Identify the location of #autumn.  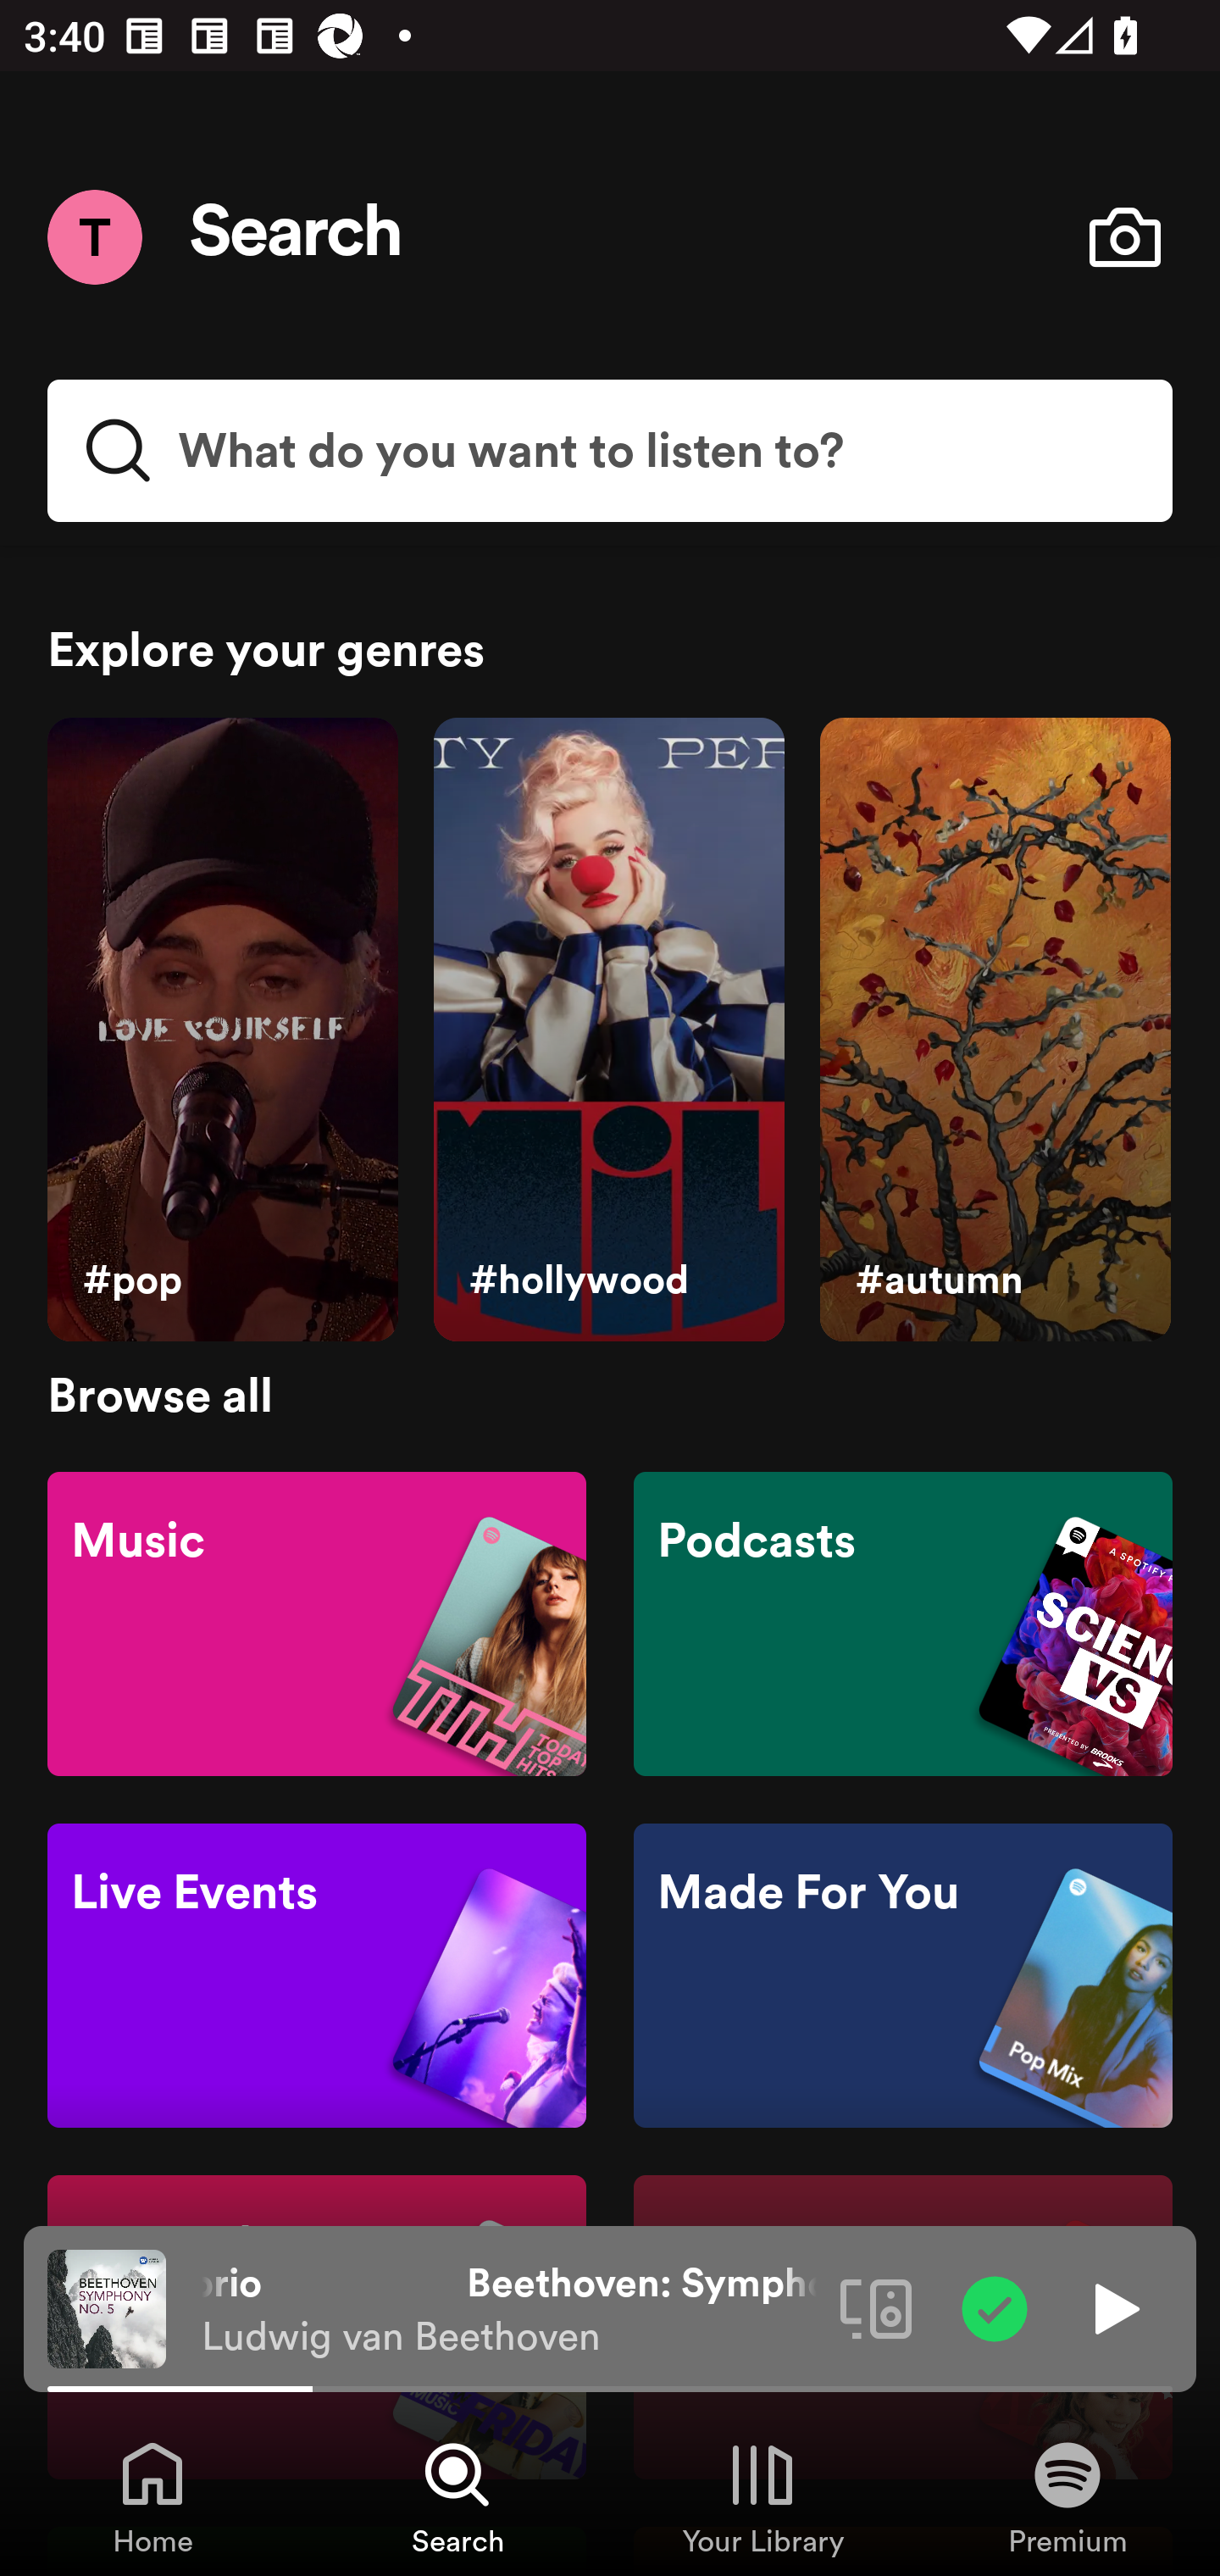
(995, 1030).